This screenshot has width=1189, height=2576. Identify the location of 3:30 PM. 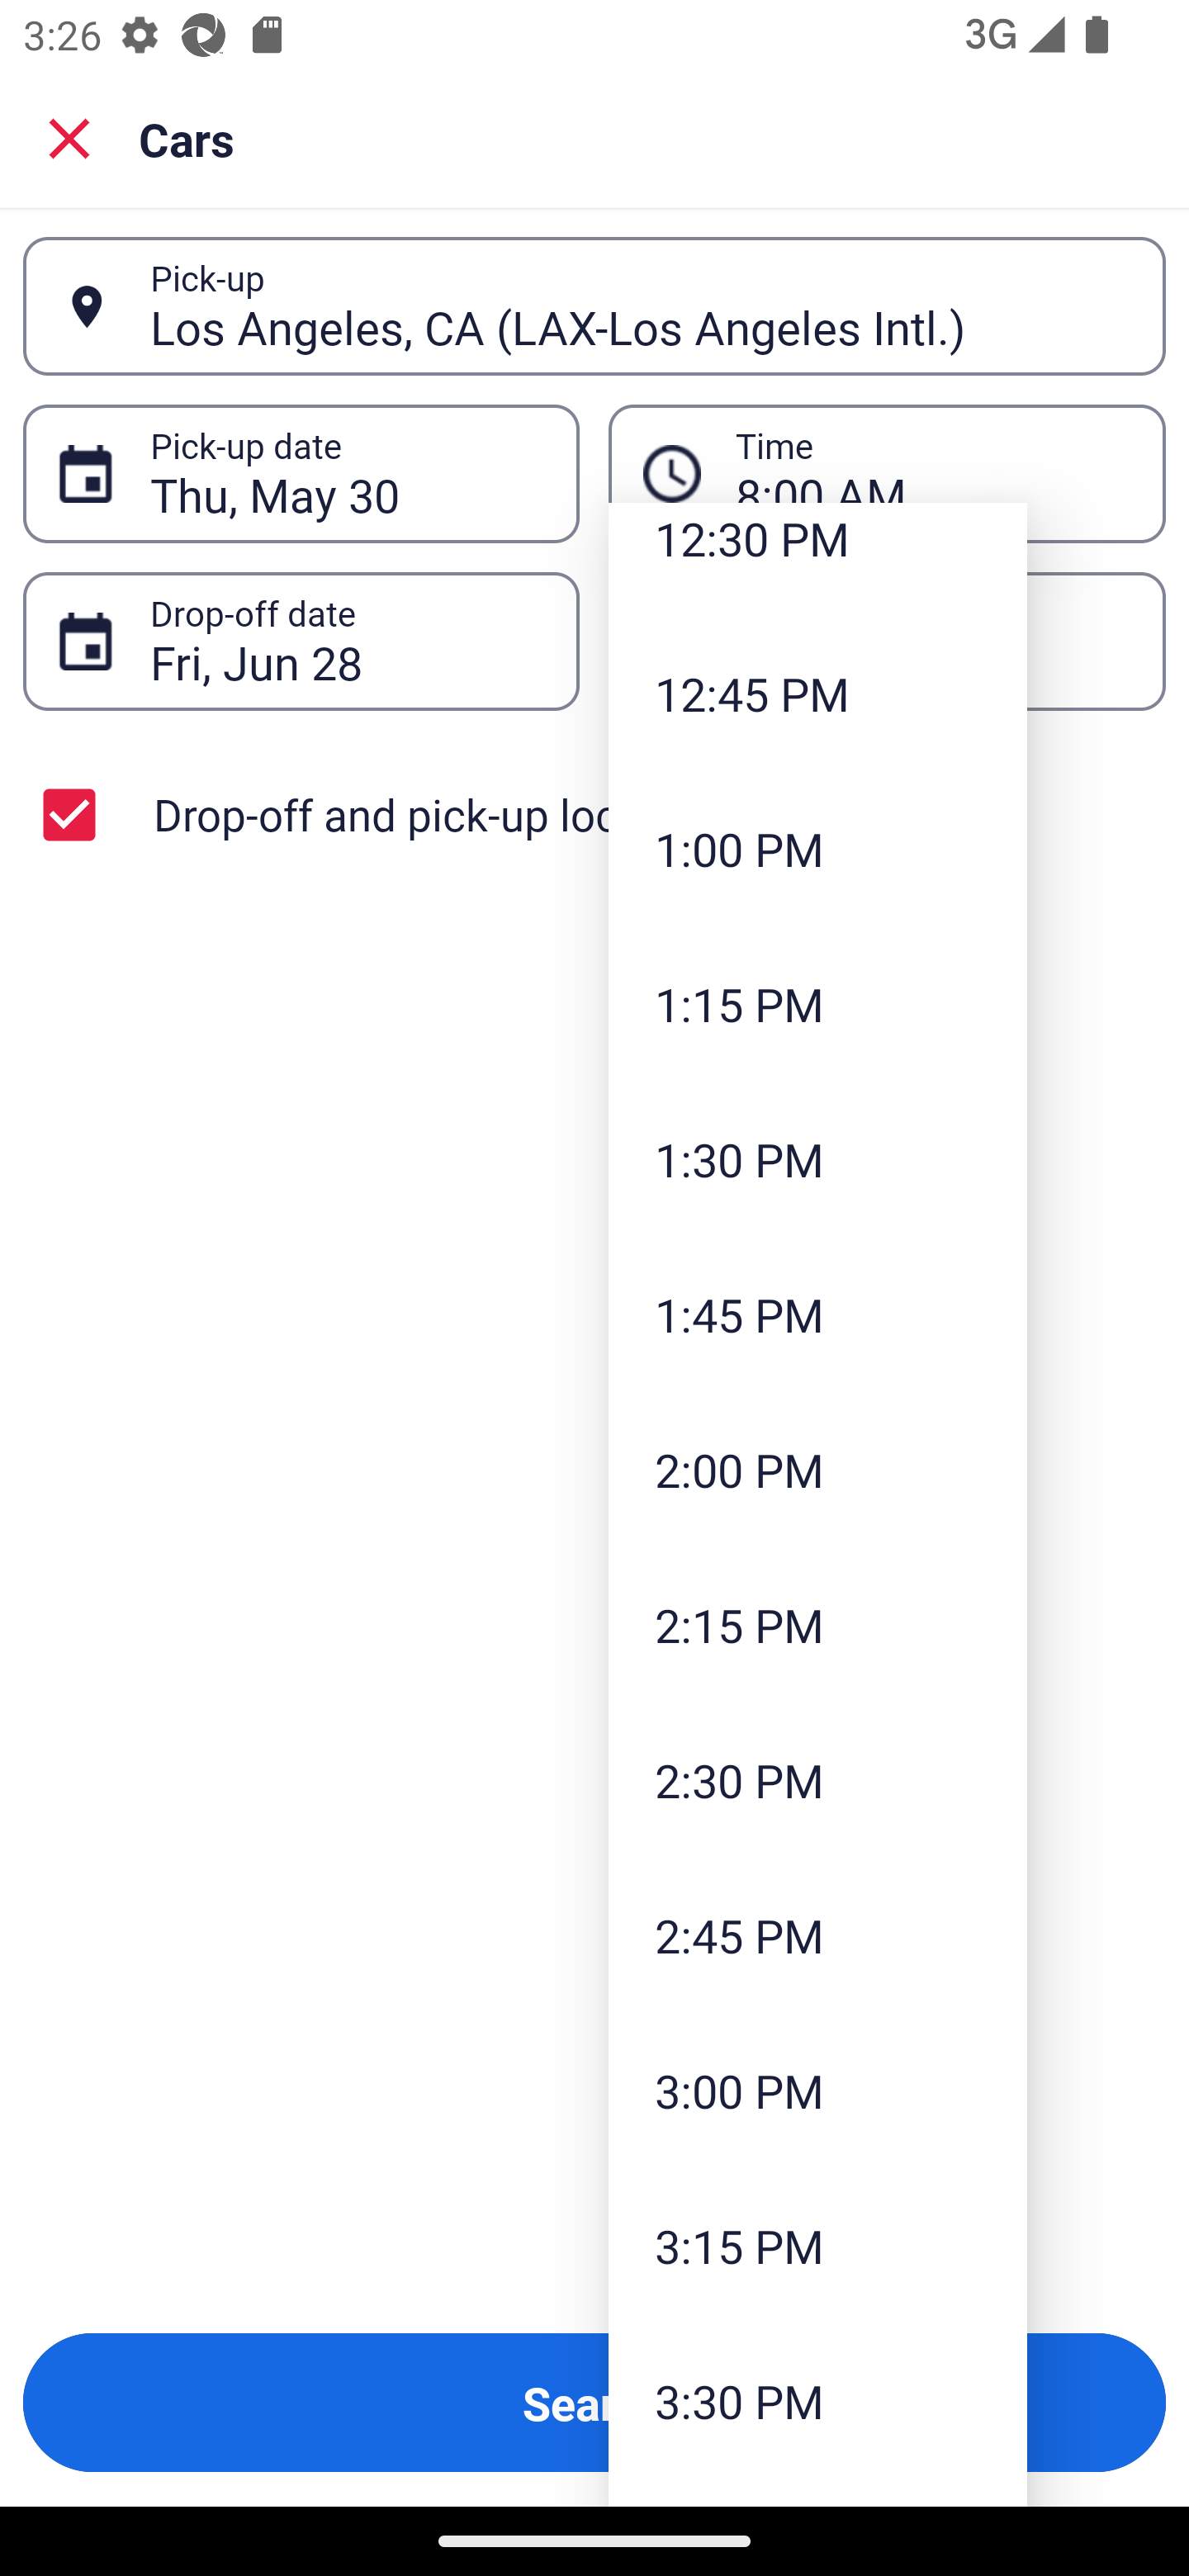
(817, 2401).